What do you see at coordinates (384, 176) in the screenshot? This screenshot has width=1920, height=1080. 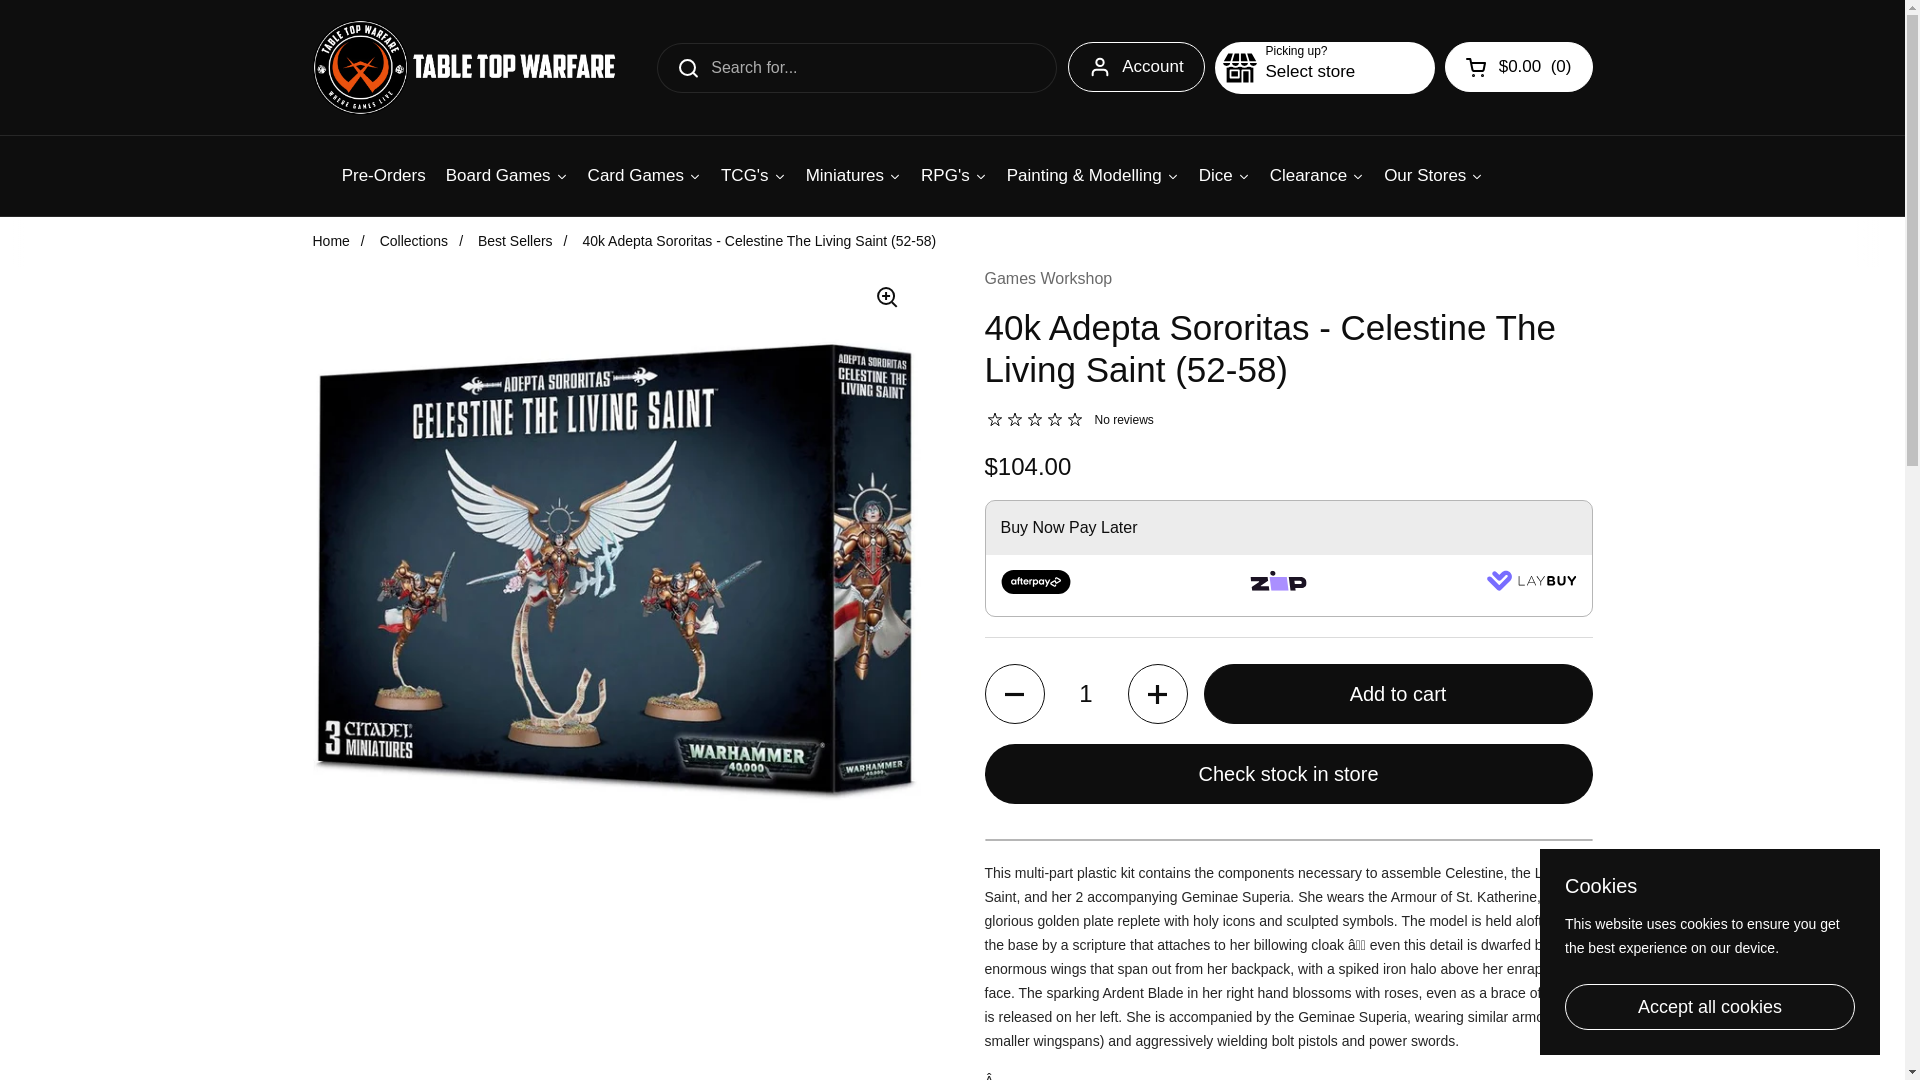 I see `Pre-Orders` at bounding box center [384, 176].